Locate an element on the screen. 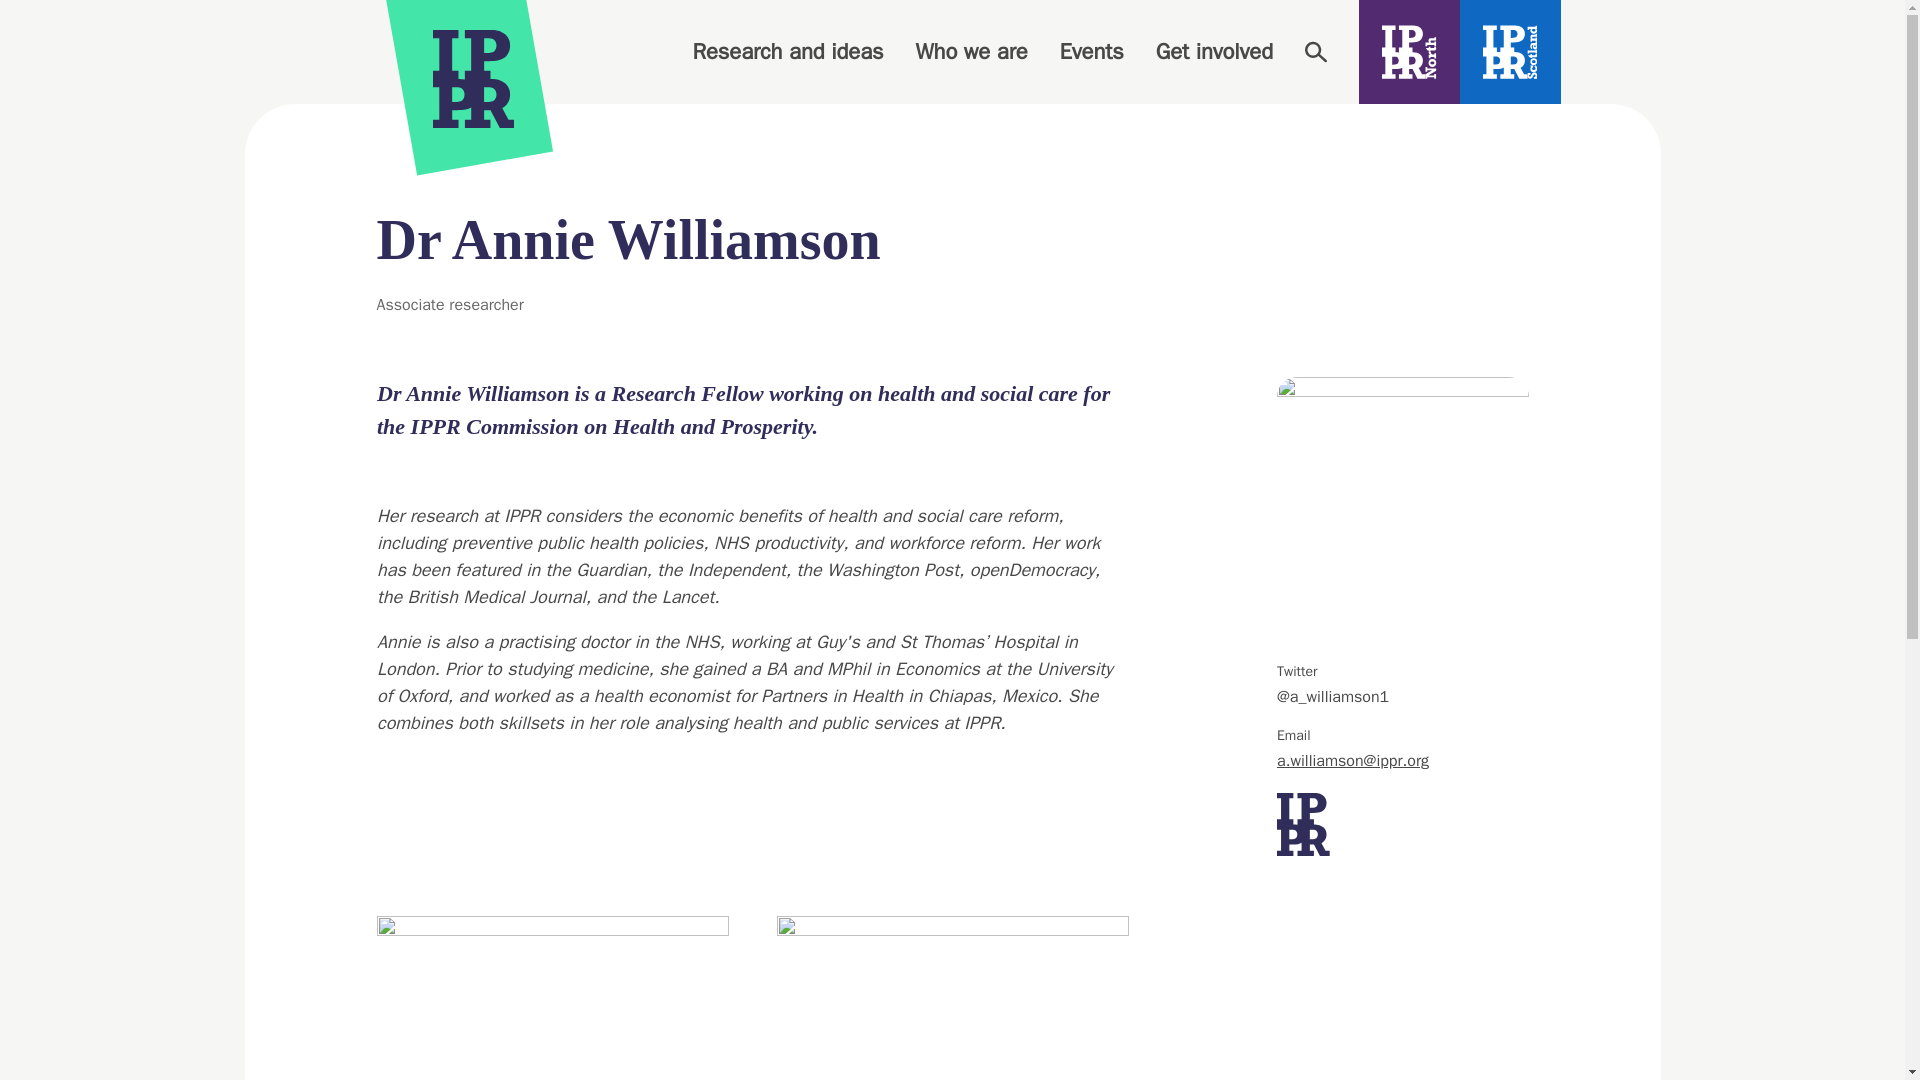 This screenshot has width=1920, height=1080. Get involved is located at coordinates (1214, 52).